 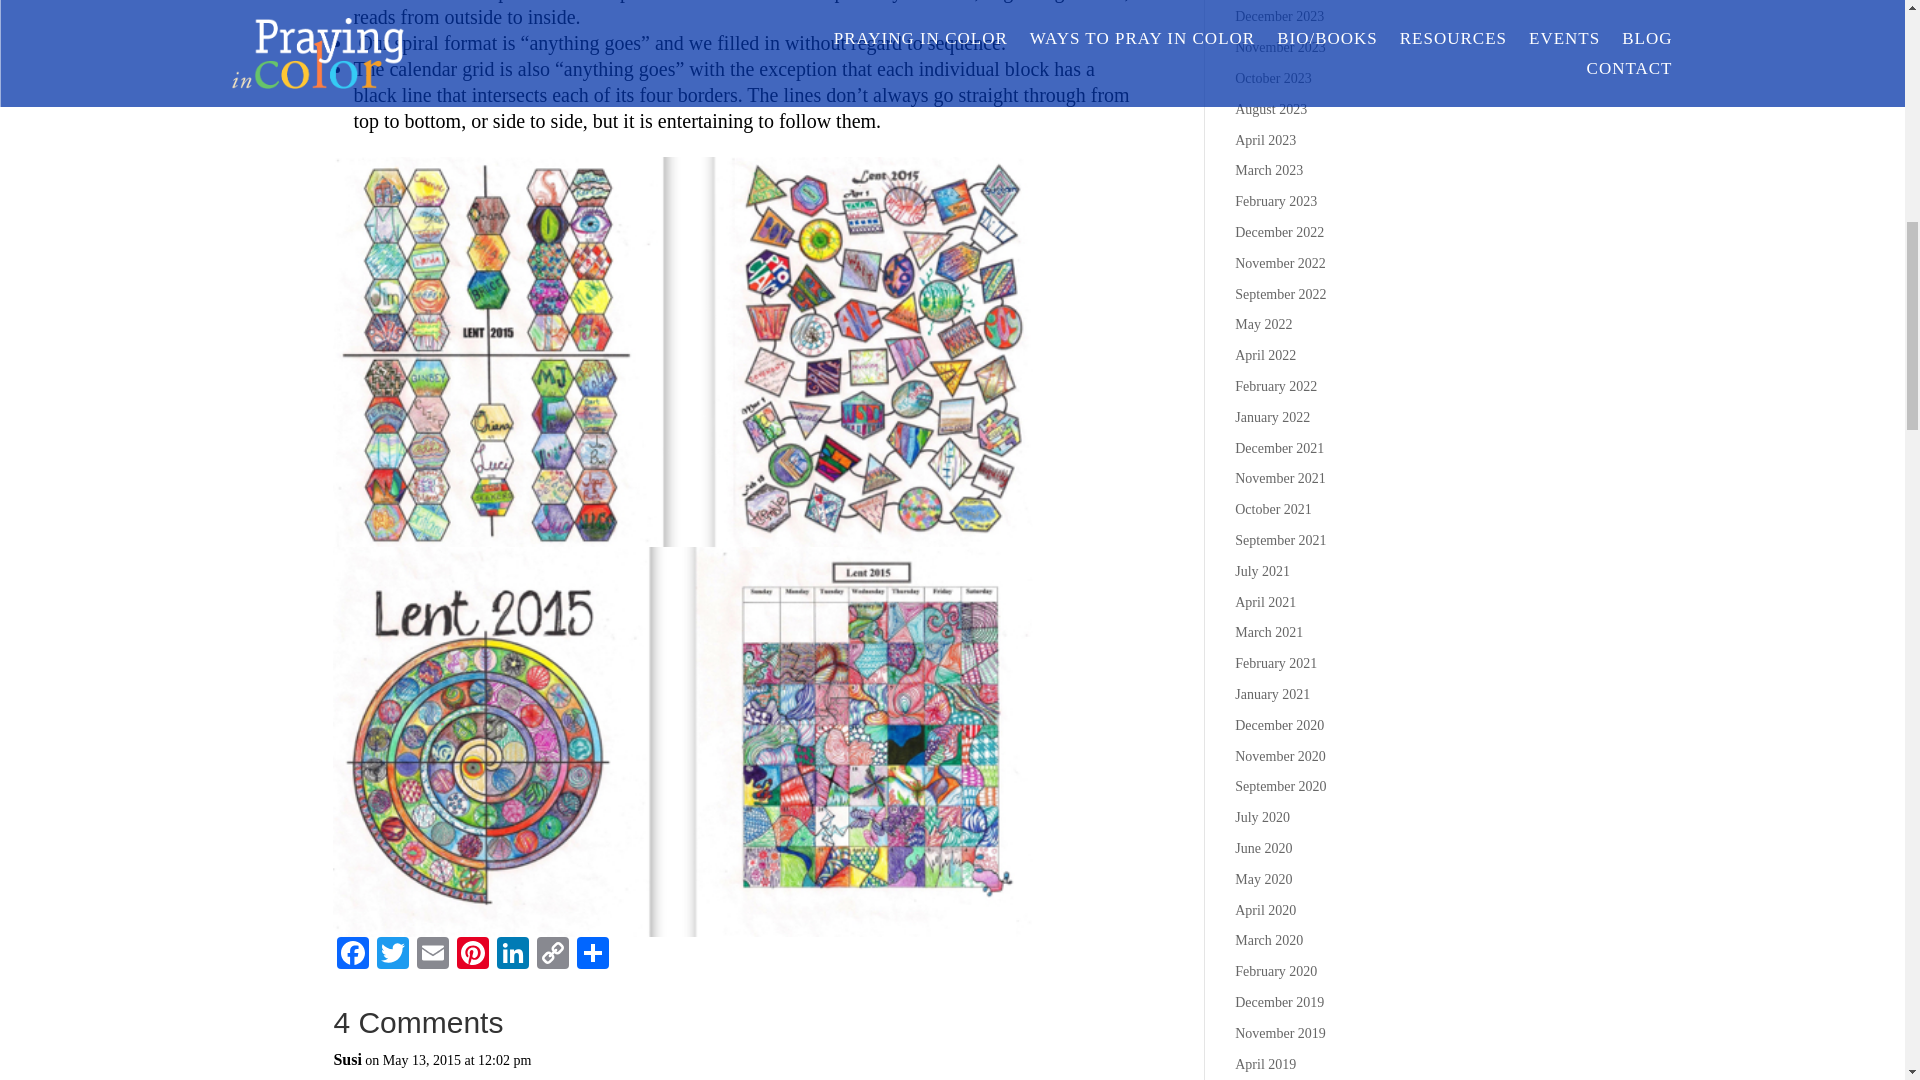 What do you see at coordinates (473, 956) in the screenshot?
I see `Pinterest` at bounding box center [473, 956].